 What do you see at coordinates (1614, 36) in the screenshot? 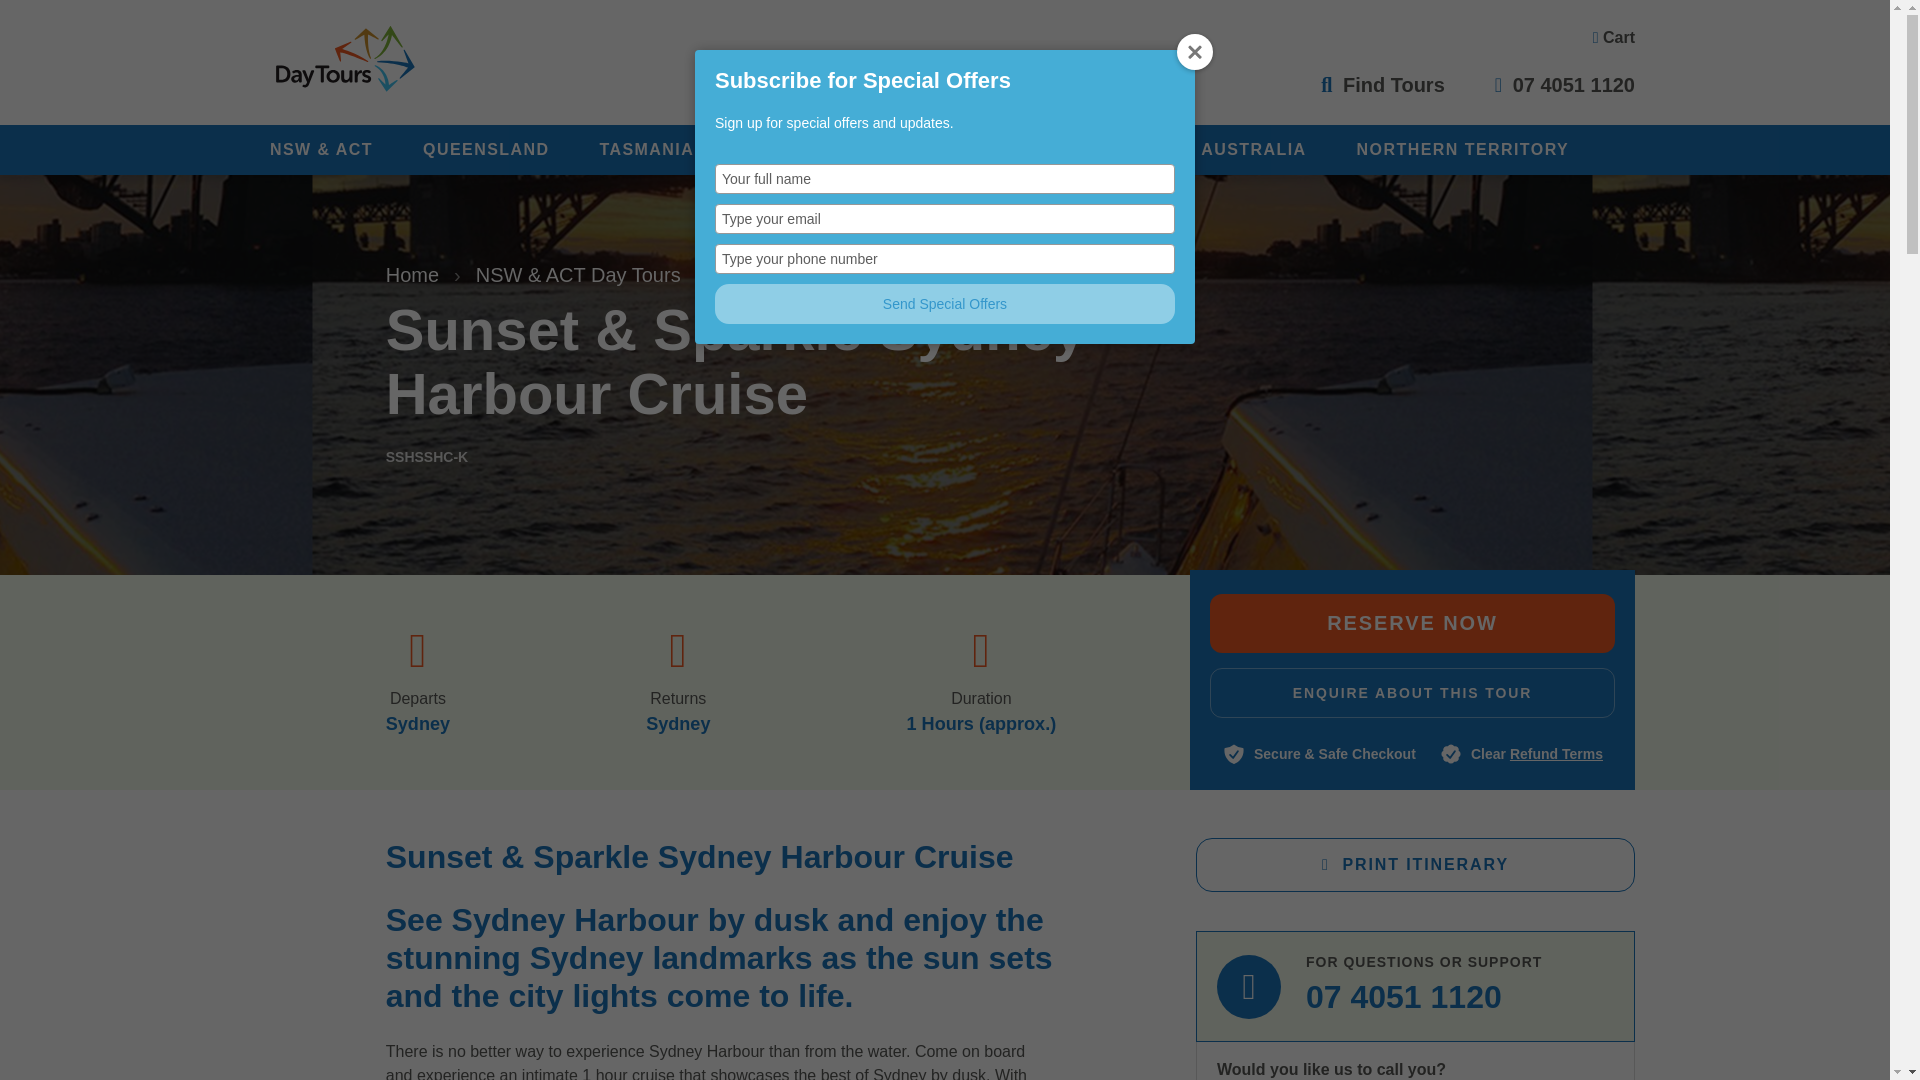
I see `Cart` at bounding box center [1614, 36].